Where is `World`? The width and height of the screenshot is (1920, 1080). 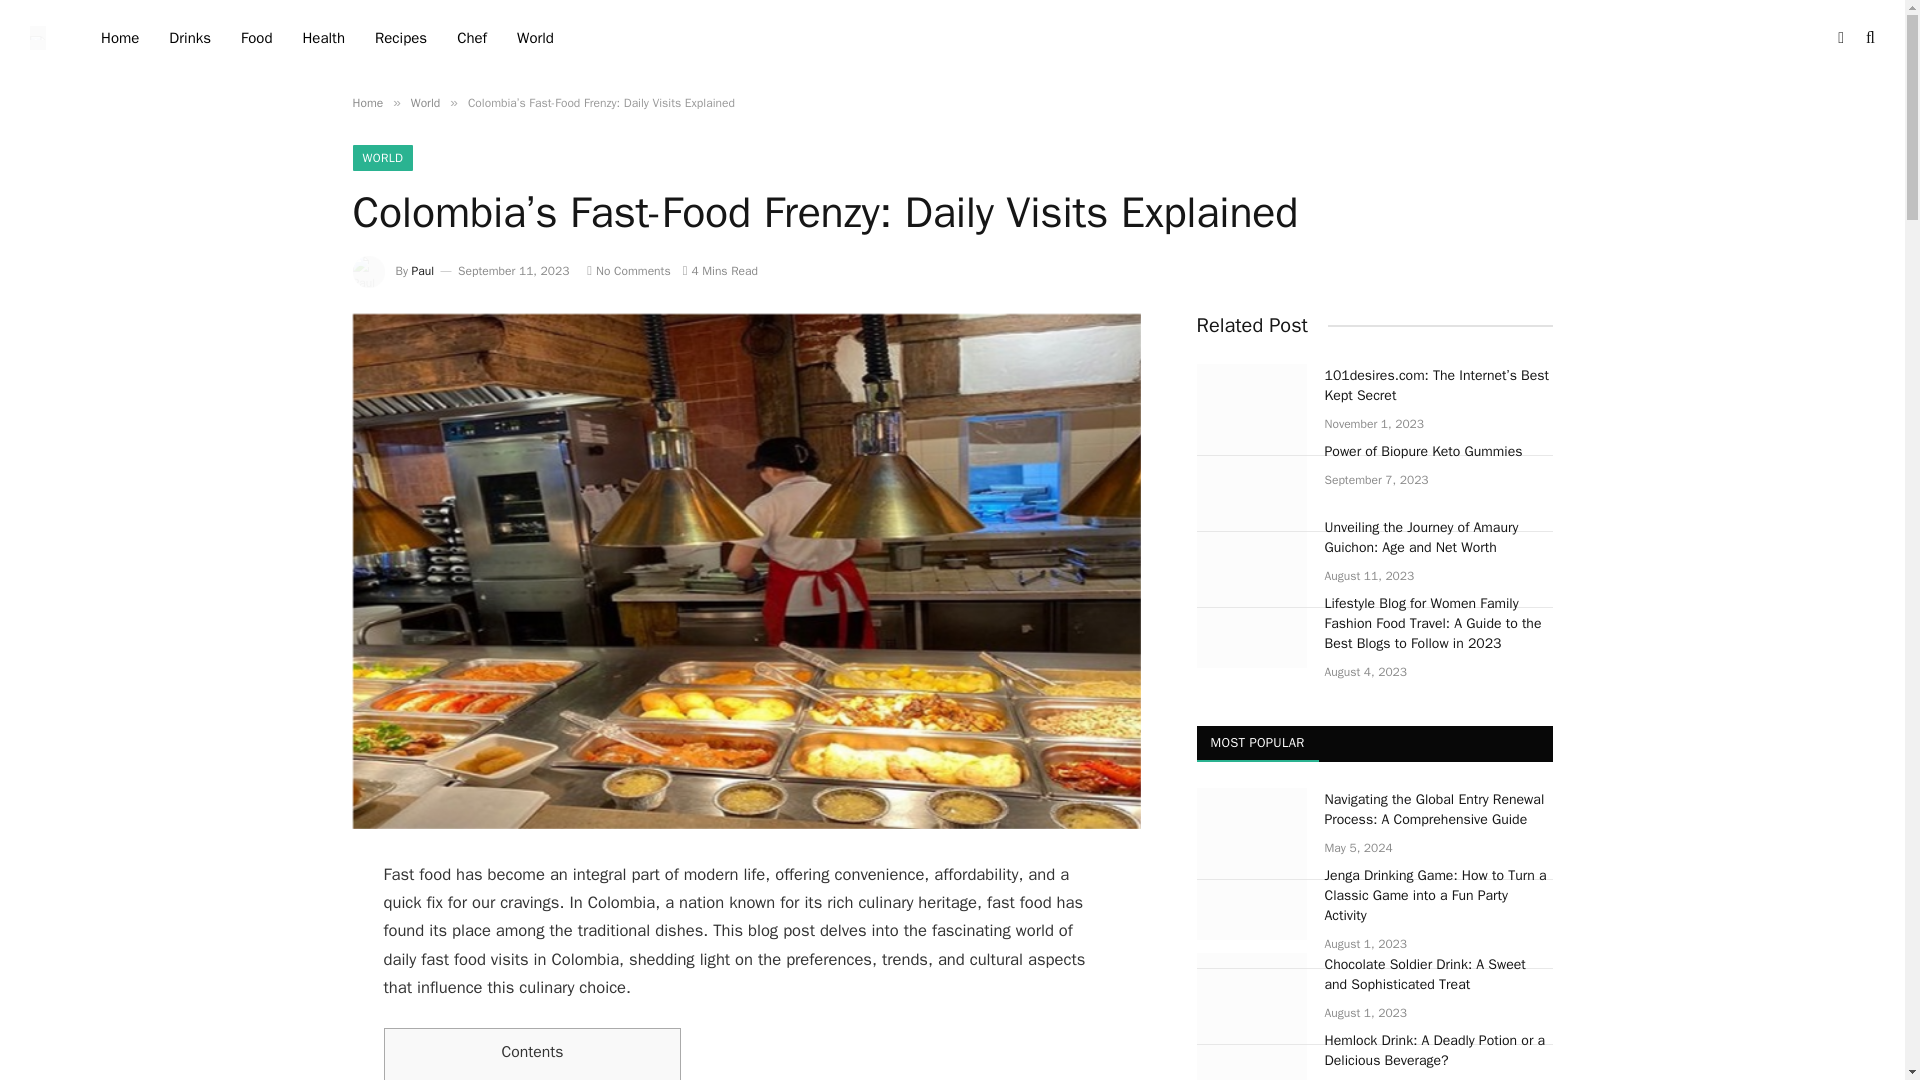 World is located at coordinates (424, 103).